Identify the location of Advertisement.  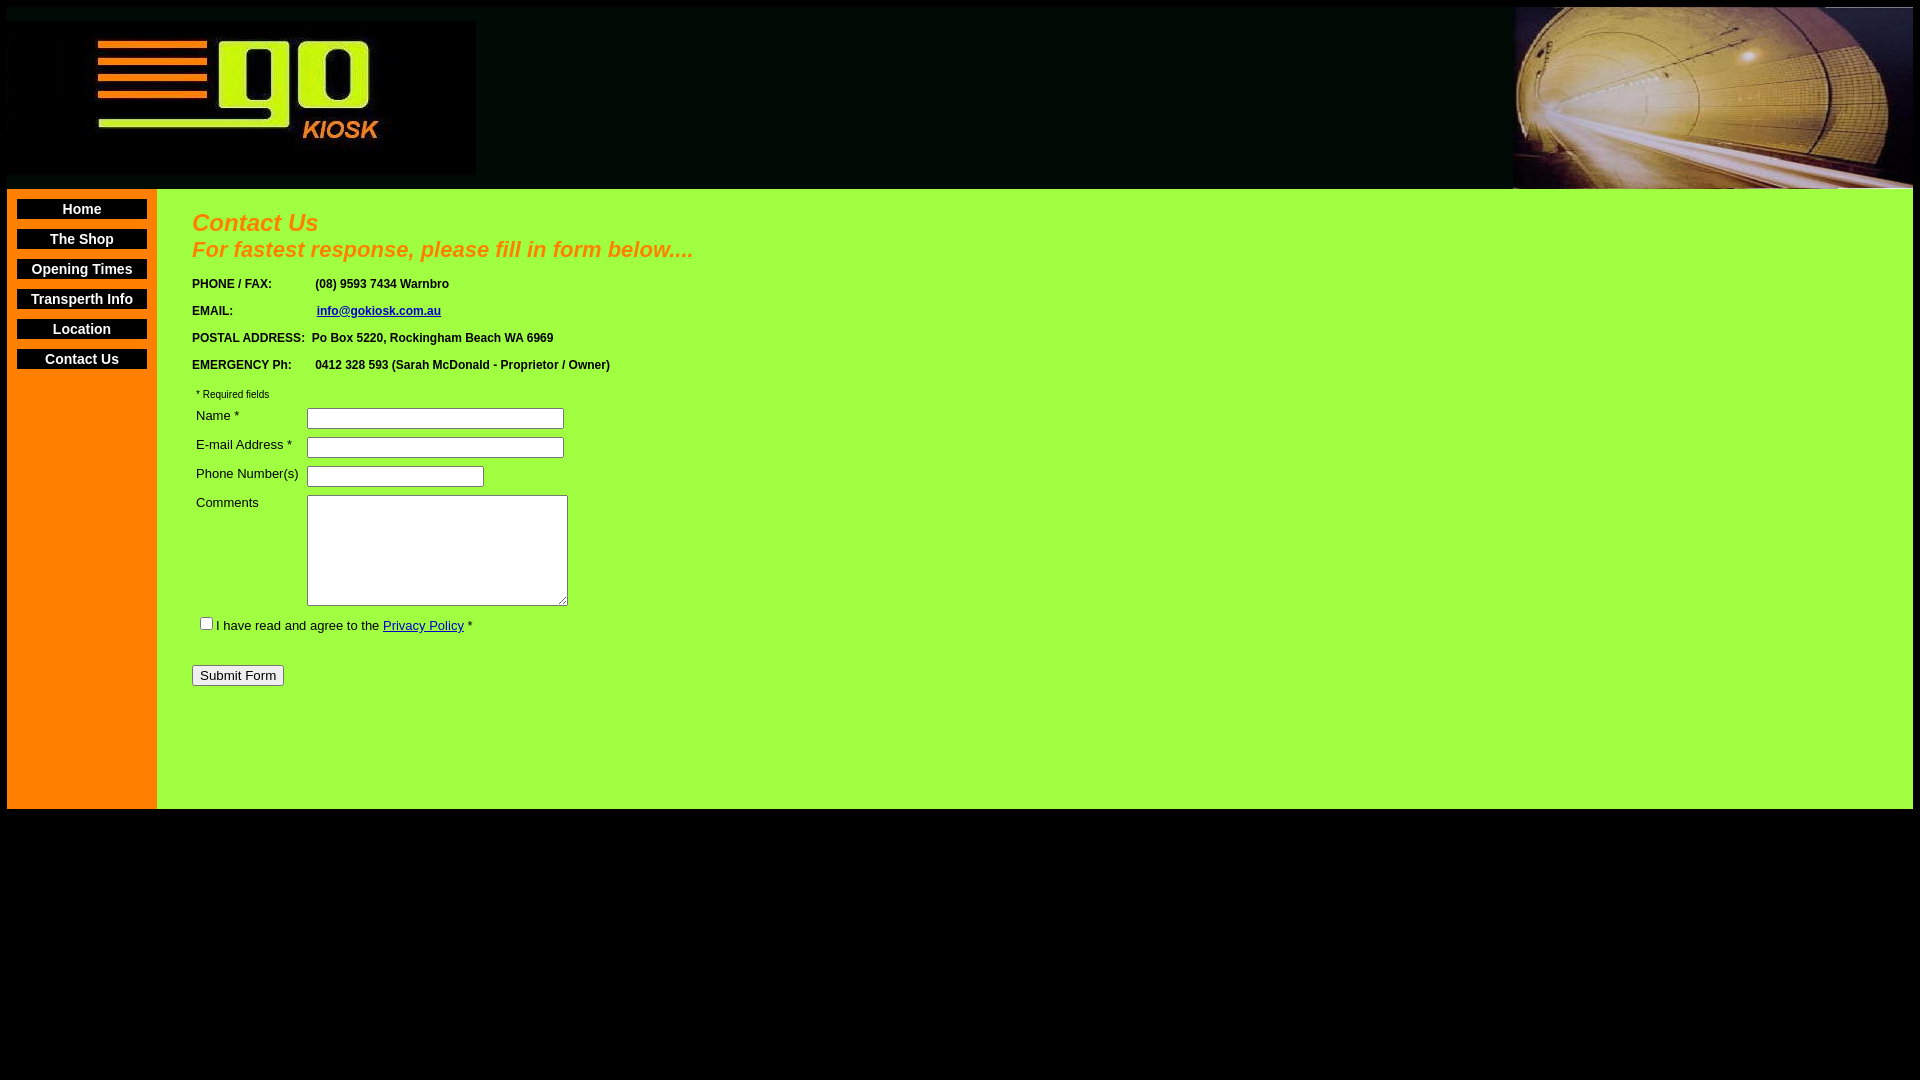
(556, 744).